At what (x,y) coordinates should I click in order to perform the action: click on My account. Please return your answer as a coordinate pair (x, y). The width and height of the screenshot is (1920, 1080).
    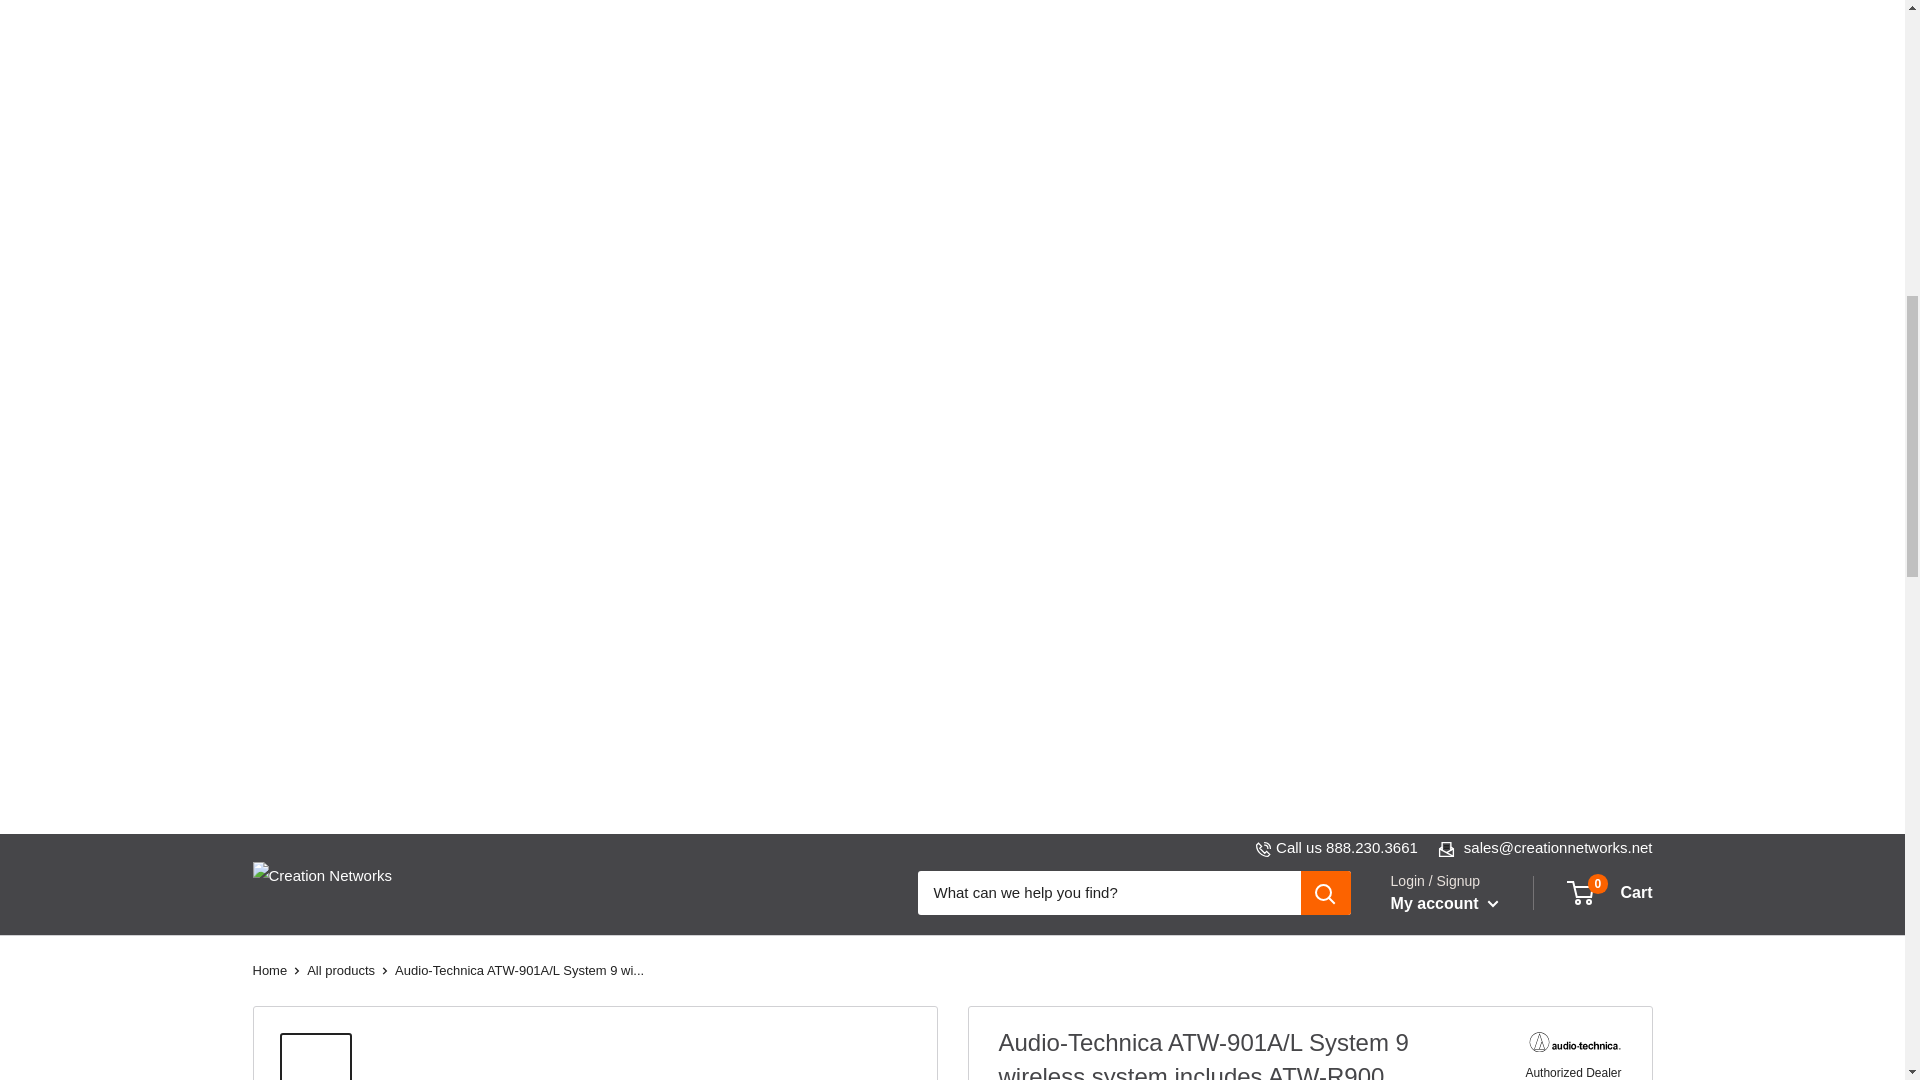
    Looking at the image, I should click on (1347, 848).